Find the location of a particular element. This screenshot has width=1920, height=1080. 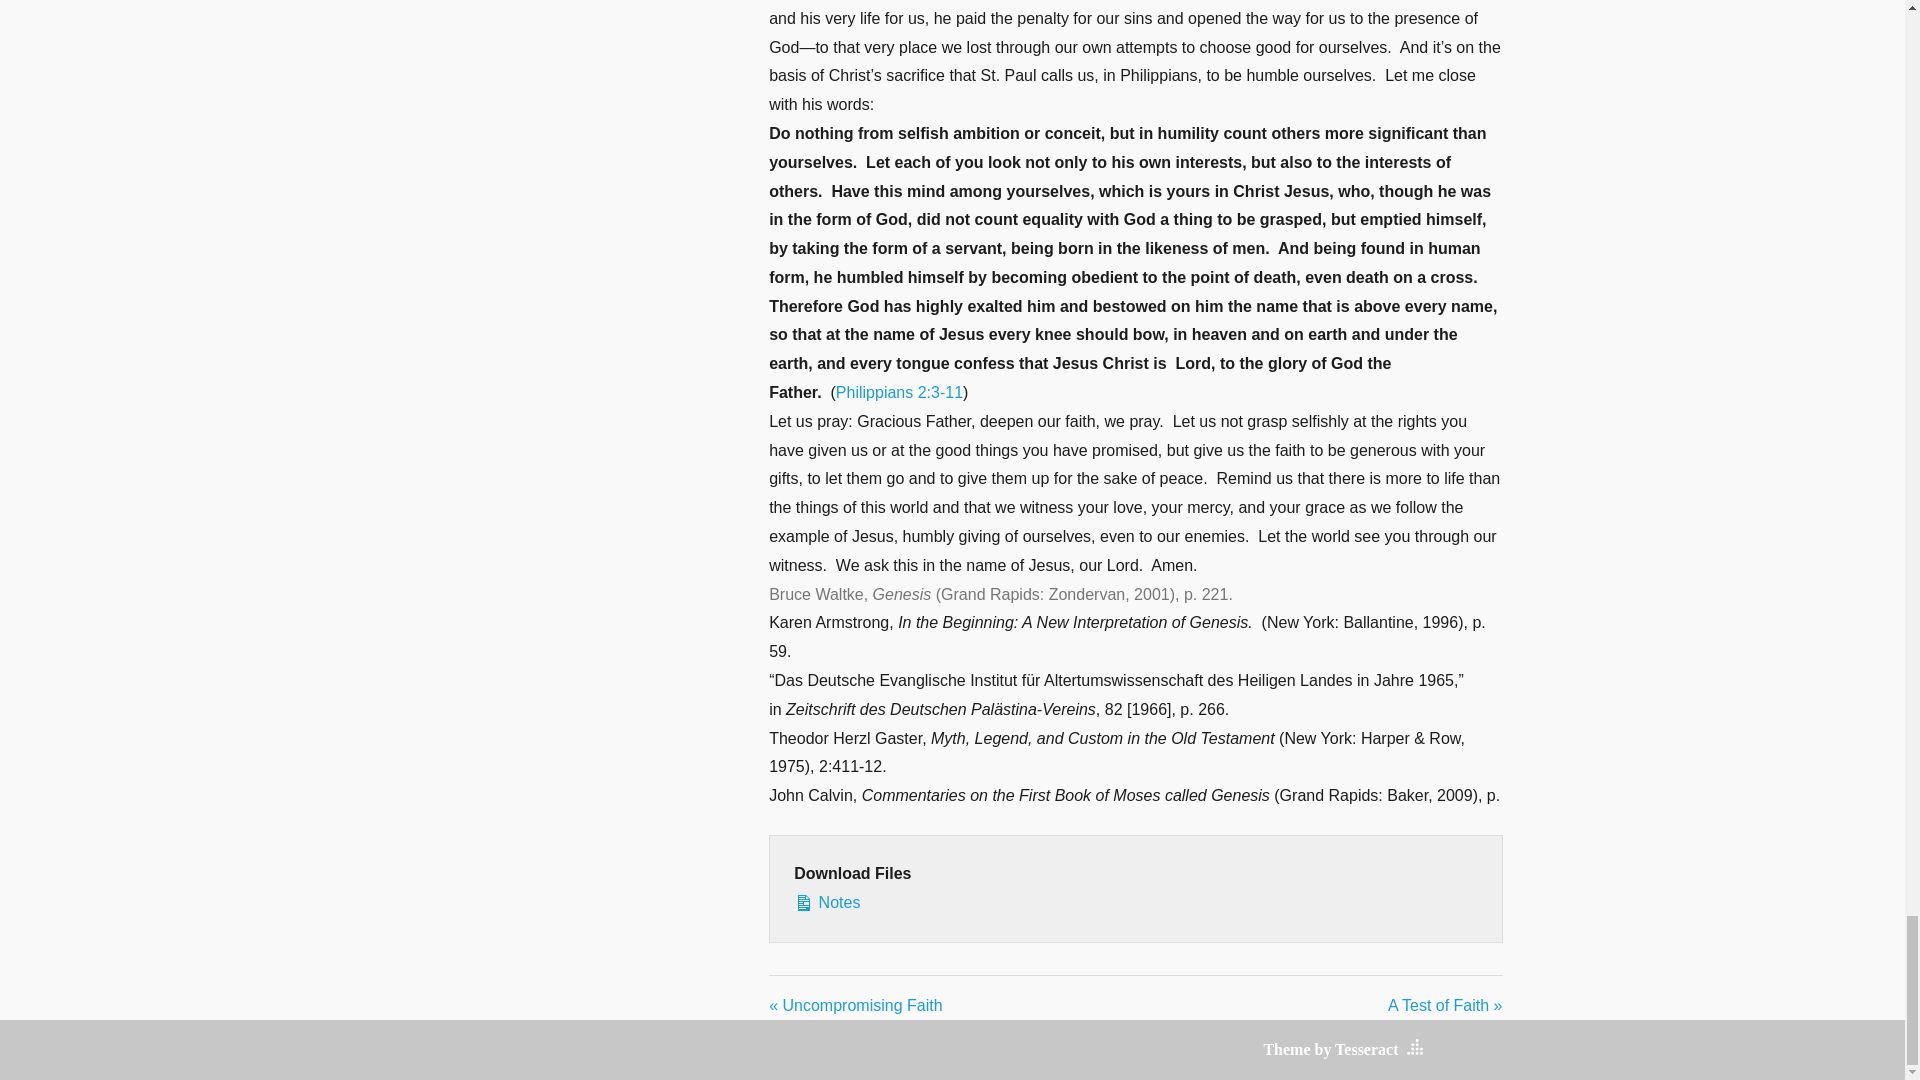

Philippians 2:3-11 is located at coordinates (899, 392).